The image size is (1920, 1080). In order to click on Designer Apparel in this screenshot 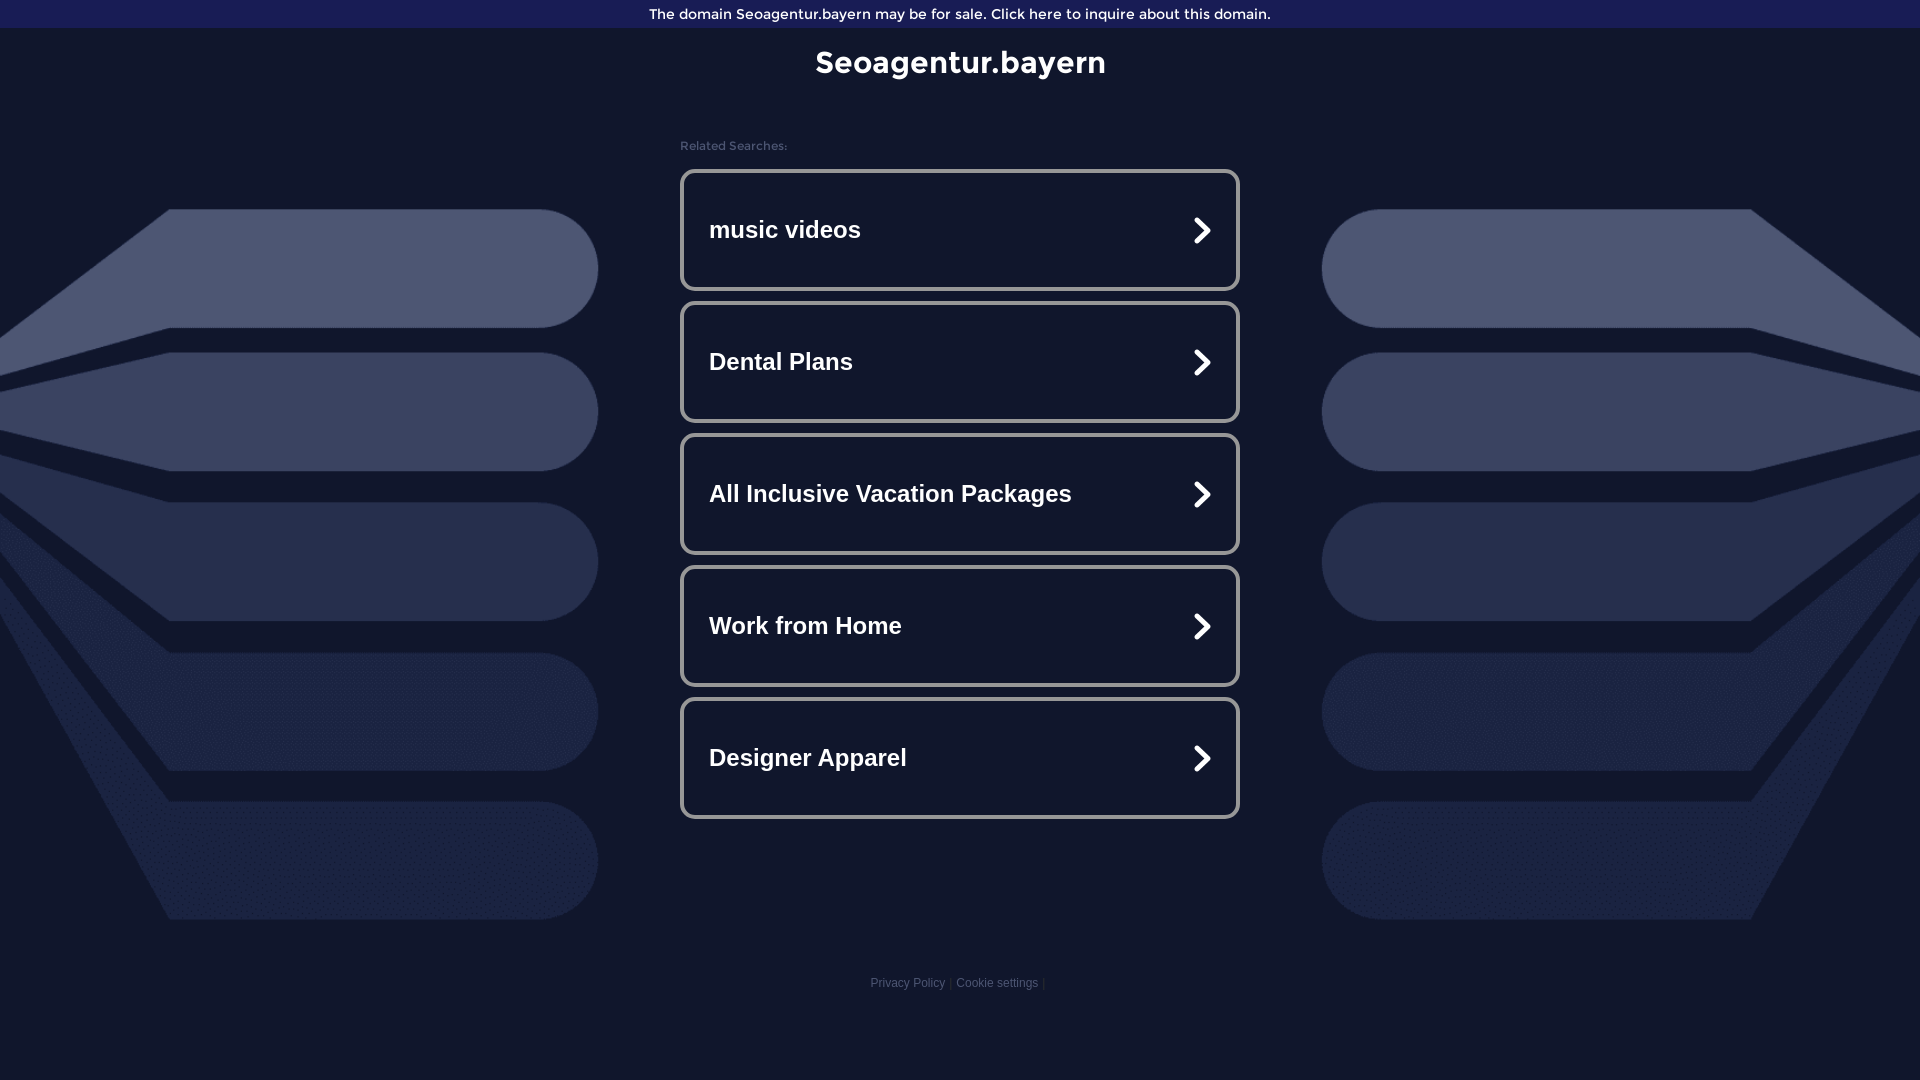, I will do `click(960, 758)`.